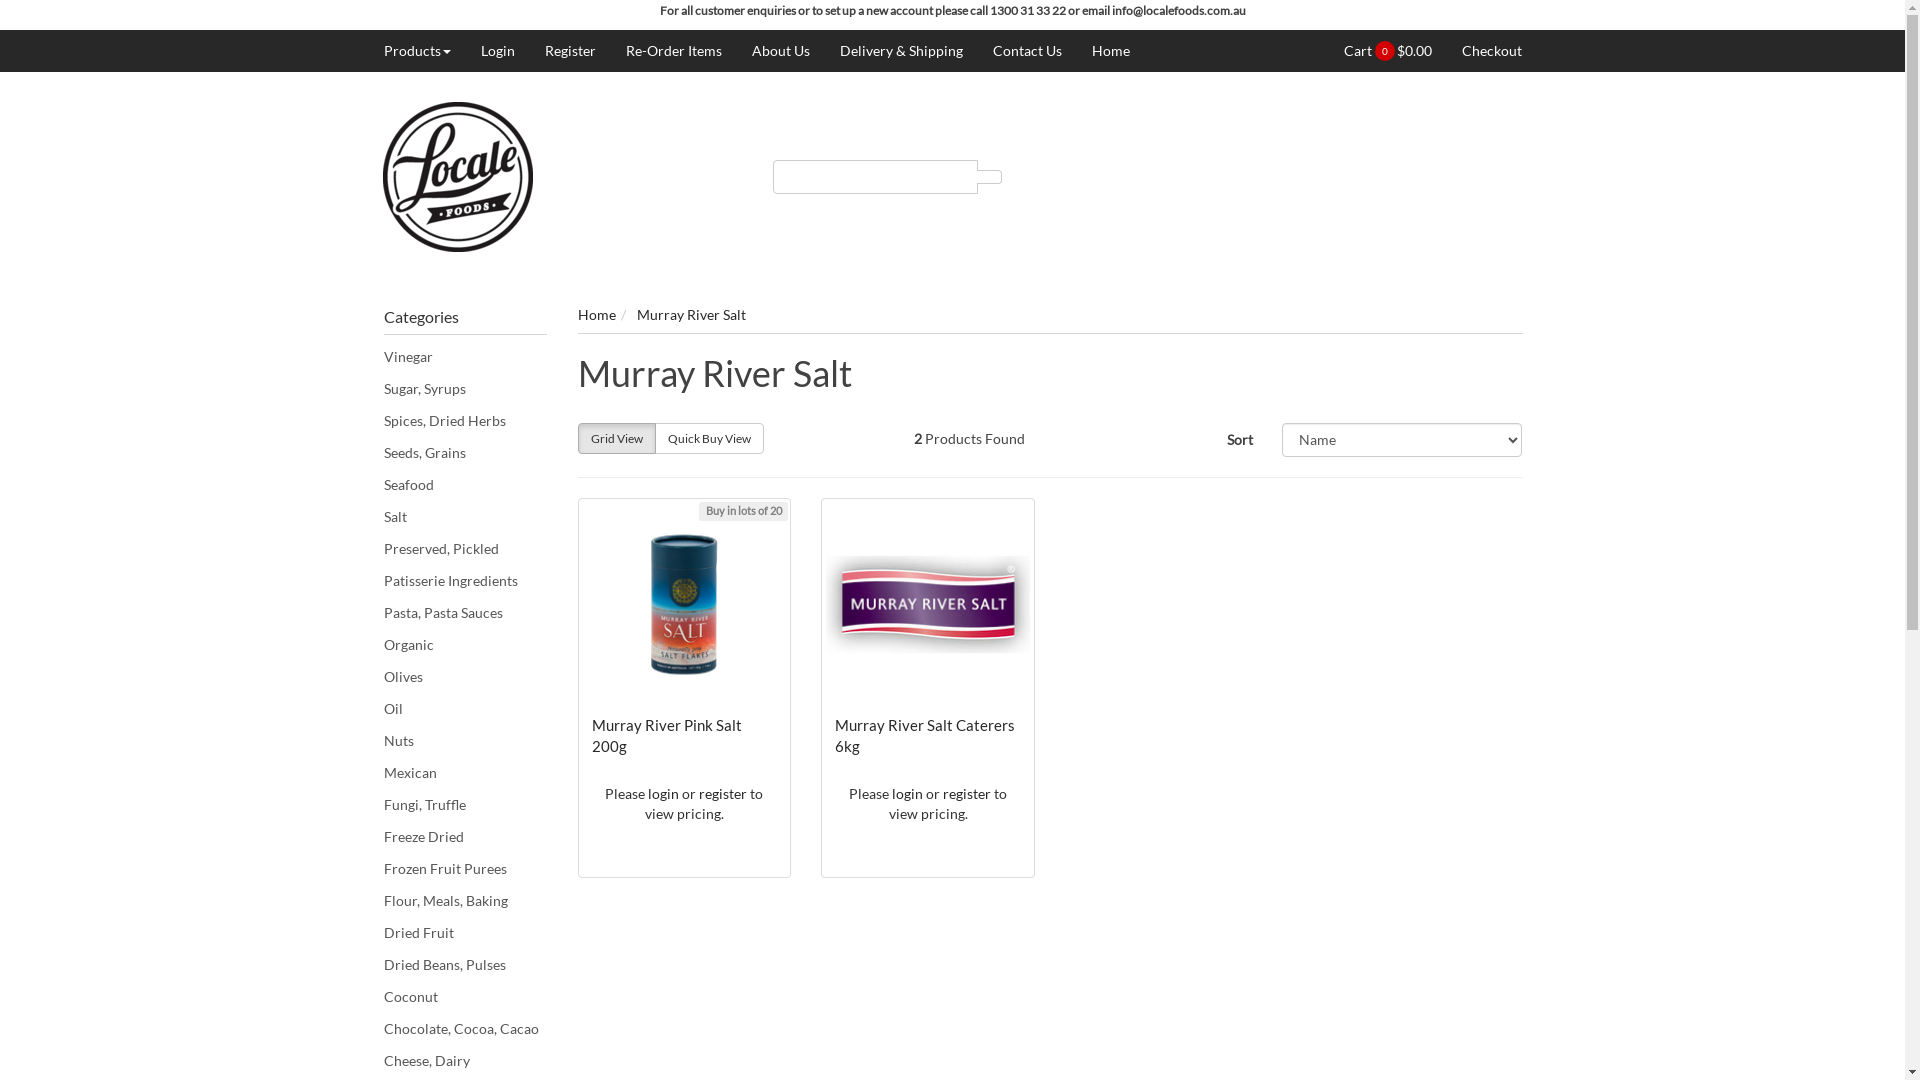  What do you see at coordinates (466, 453) in the screenshot?
I see `Seeds, Grains` at bounding box center [466, 453].